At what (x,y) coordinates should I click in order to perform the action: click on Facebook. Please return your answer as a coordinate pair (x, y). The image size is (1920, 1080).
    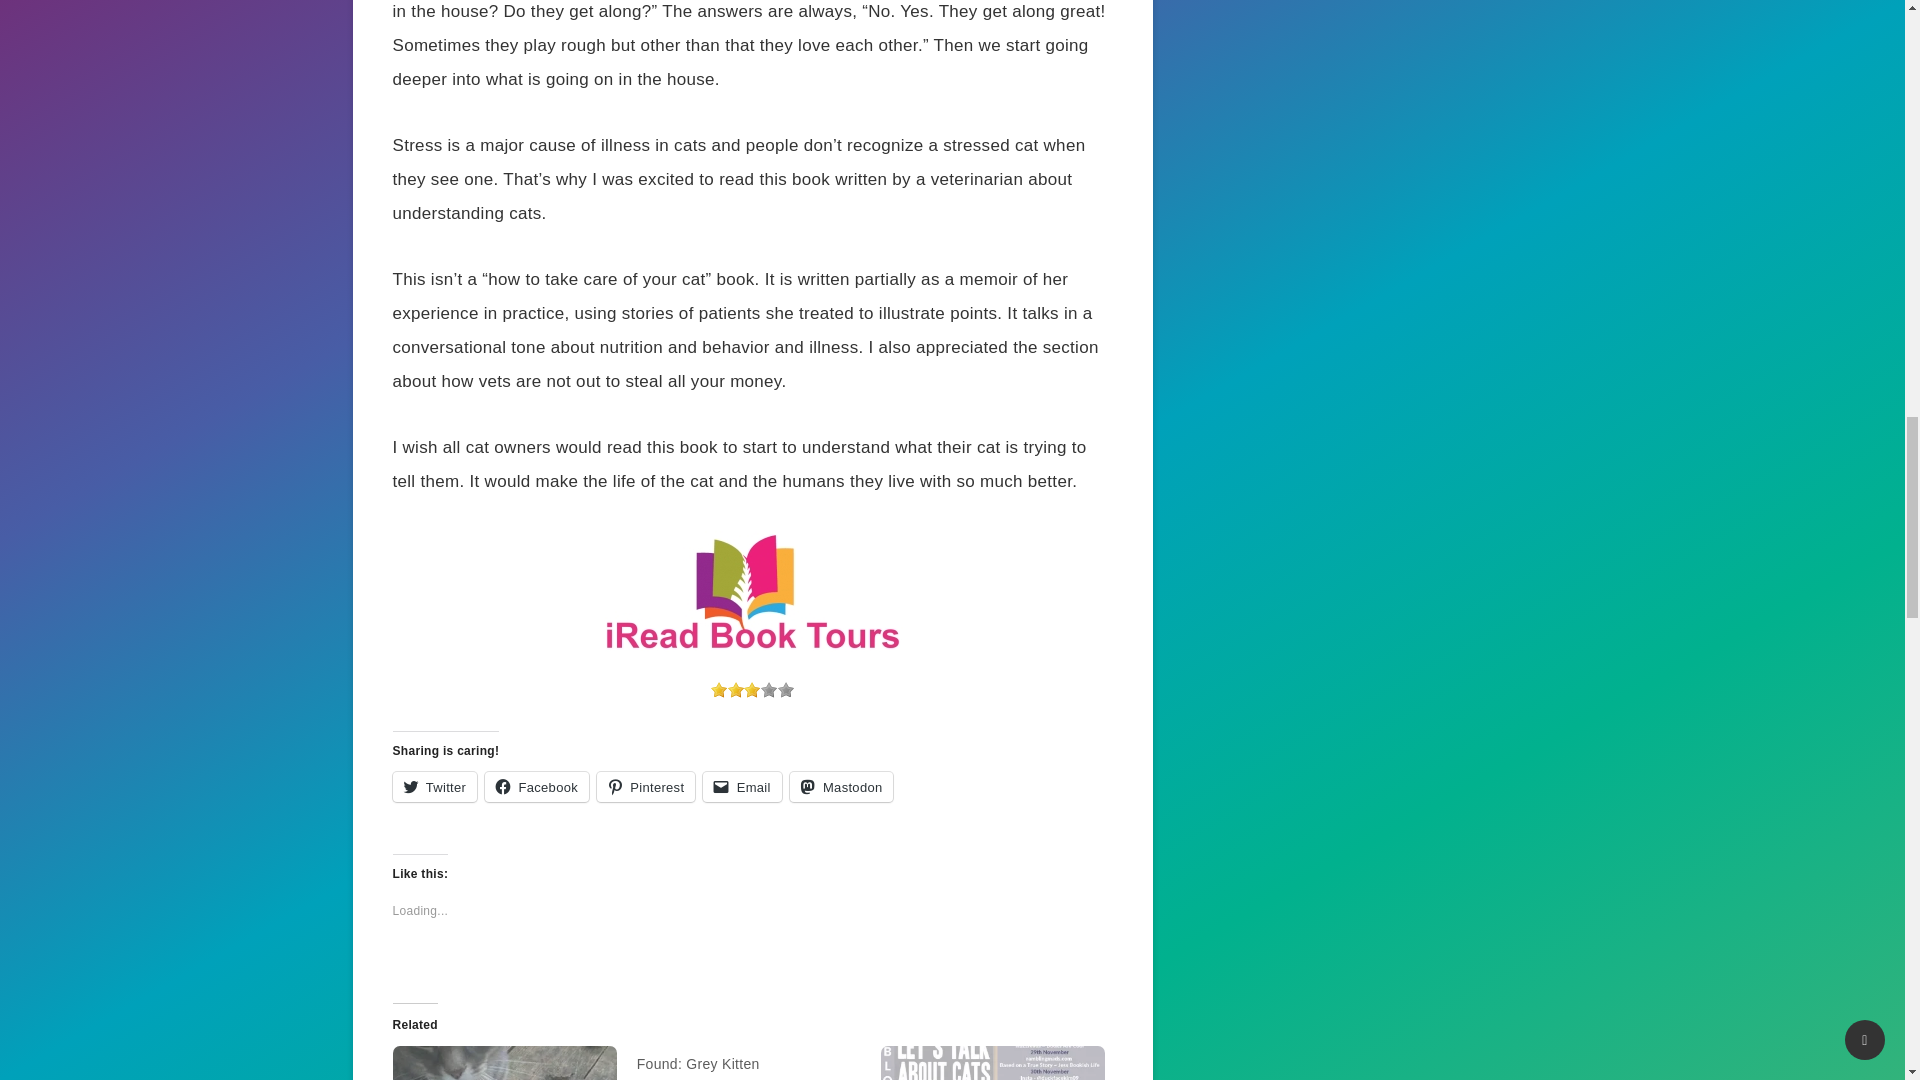
    Looking at the image, I should click on (537, 787).